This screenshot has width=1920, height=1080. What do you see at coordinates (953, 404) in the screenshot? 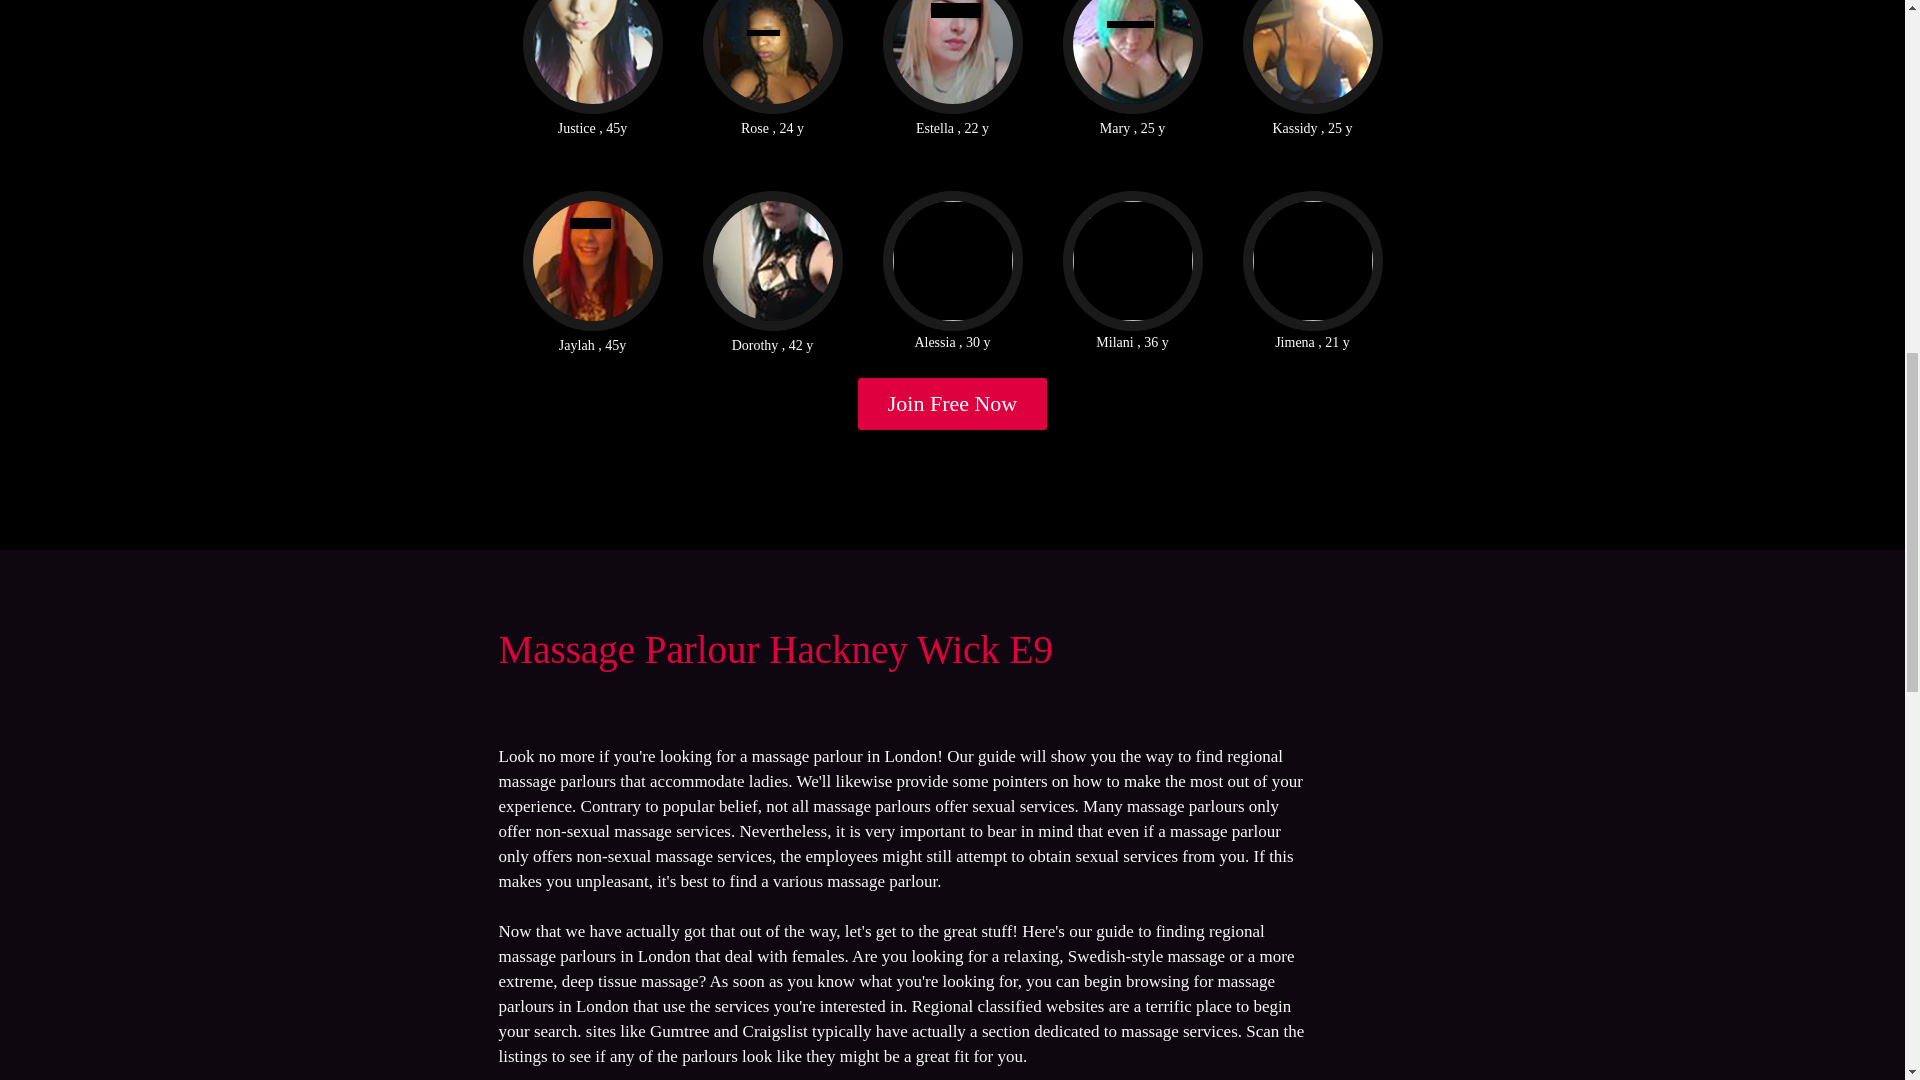
I see `Join Free Now` at bounding box center [953, 404].